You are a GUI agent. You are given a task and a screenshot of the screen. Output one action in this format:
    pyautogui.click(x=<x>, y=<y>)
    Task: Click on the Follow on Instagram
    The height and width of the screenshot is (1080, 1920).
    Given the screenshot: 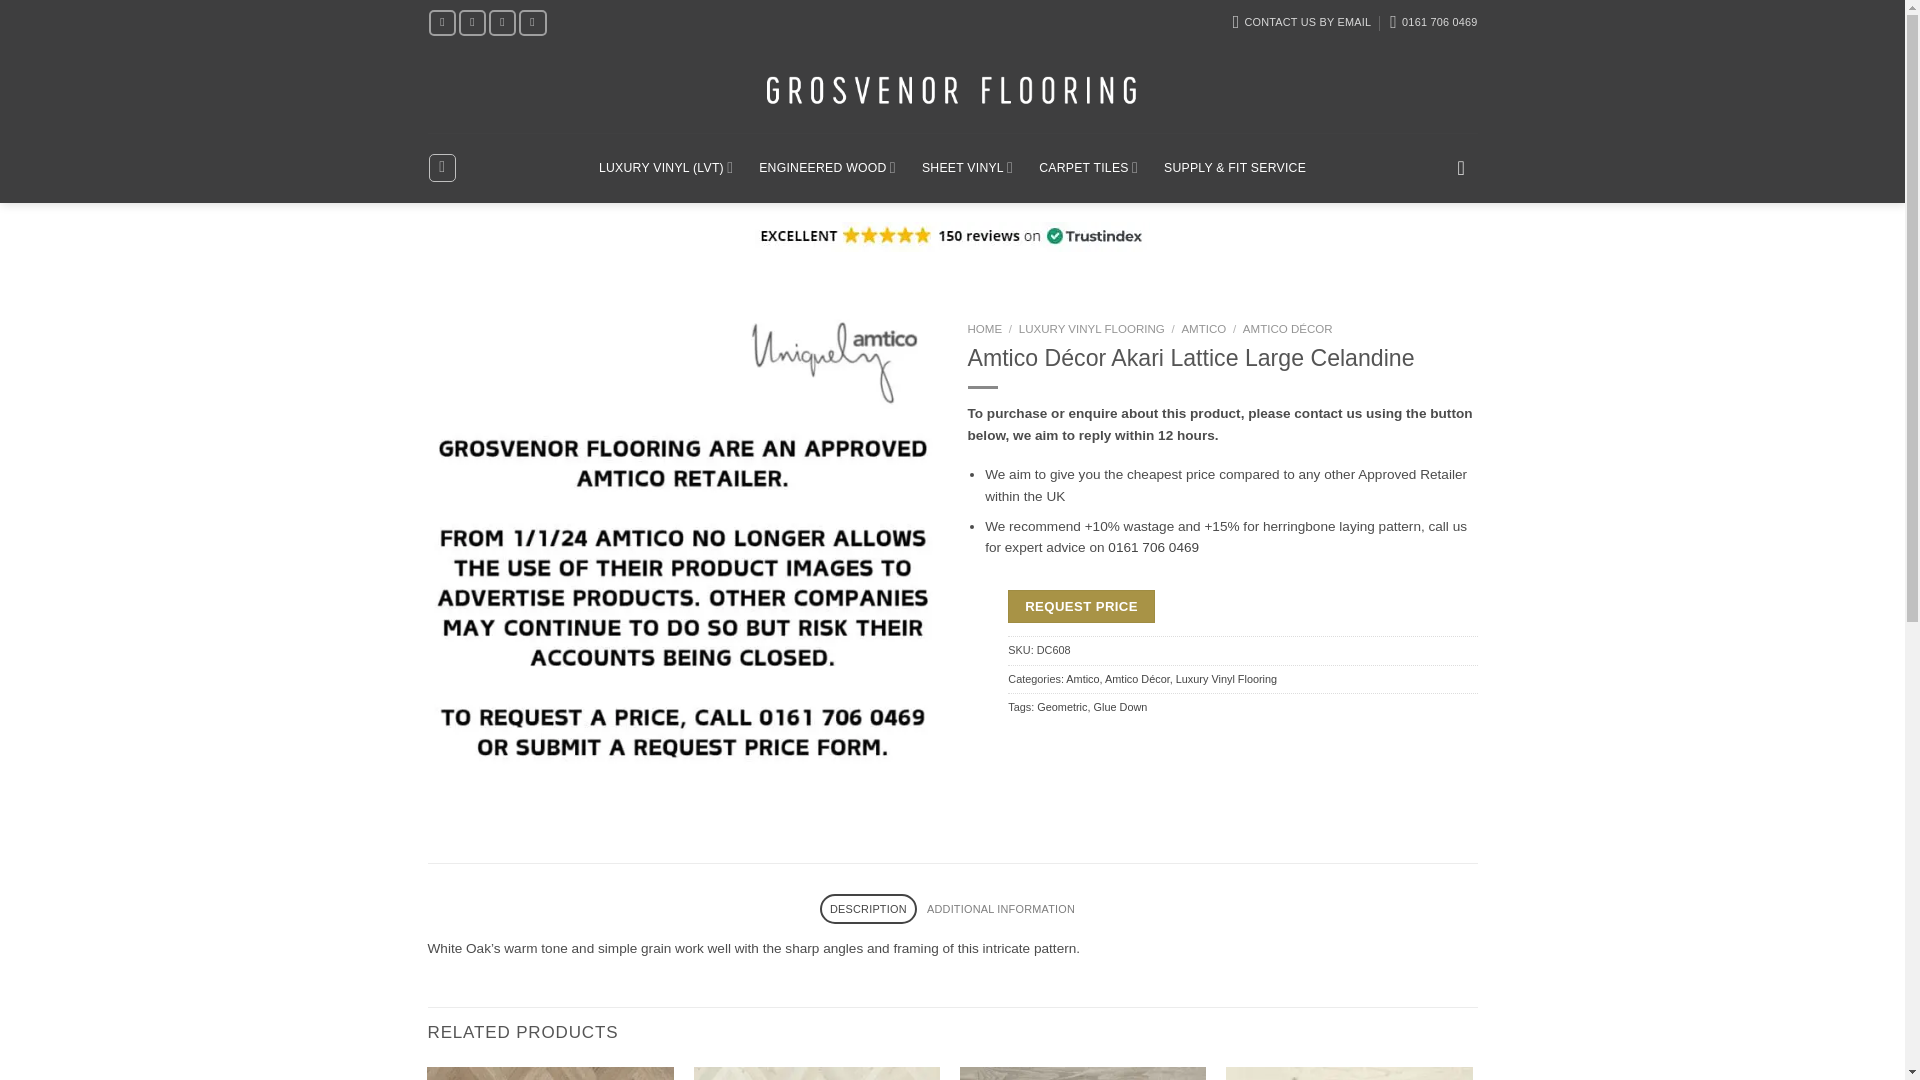 What is the action you would take?
    pyautogui.click(x=472, y=22)
    